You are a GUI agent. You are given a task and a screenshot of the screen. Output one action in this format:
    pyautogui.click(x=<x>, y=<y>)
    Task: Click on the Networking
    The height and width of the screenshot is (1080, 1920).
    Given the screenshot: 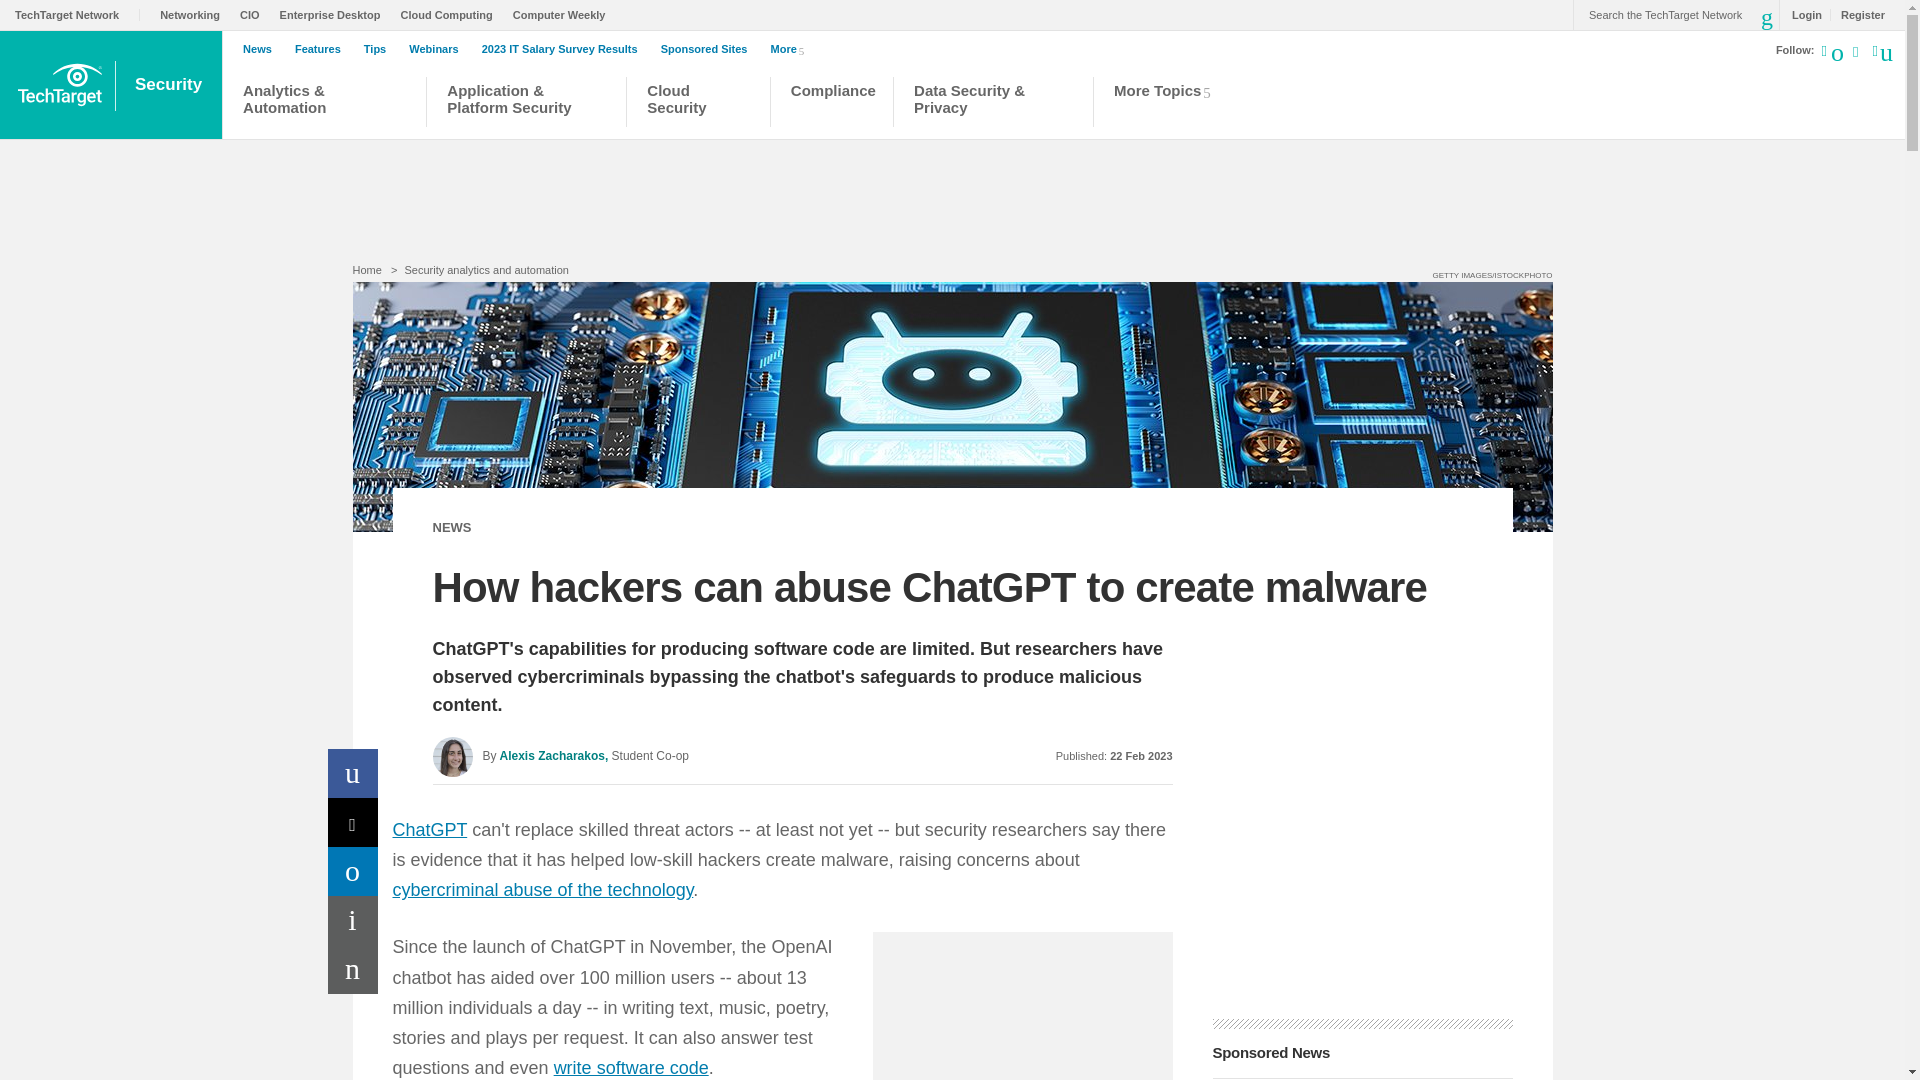 What is the action you would take?
    pyautogui.click(x=194, y=14)
    